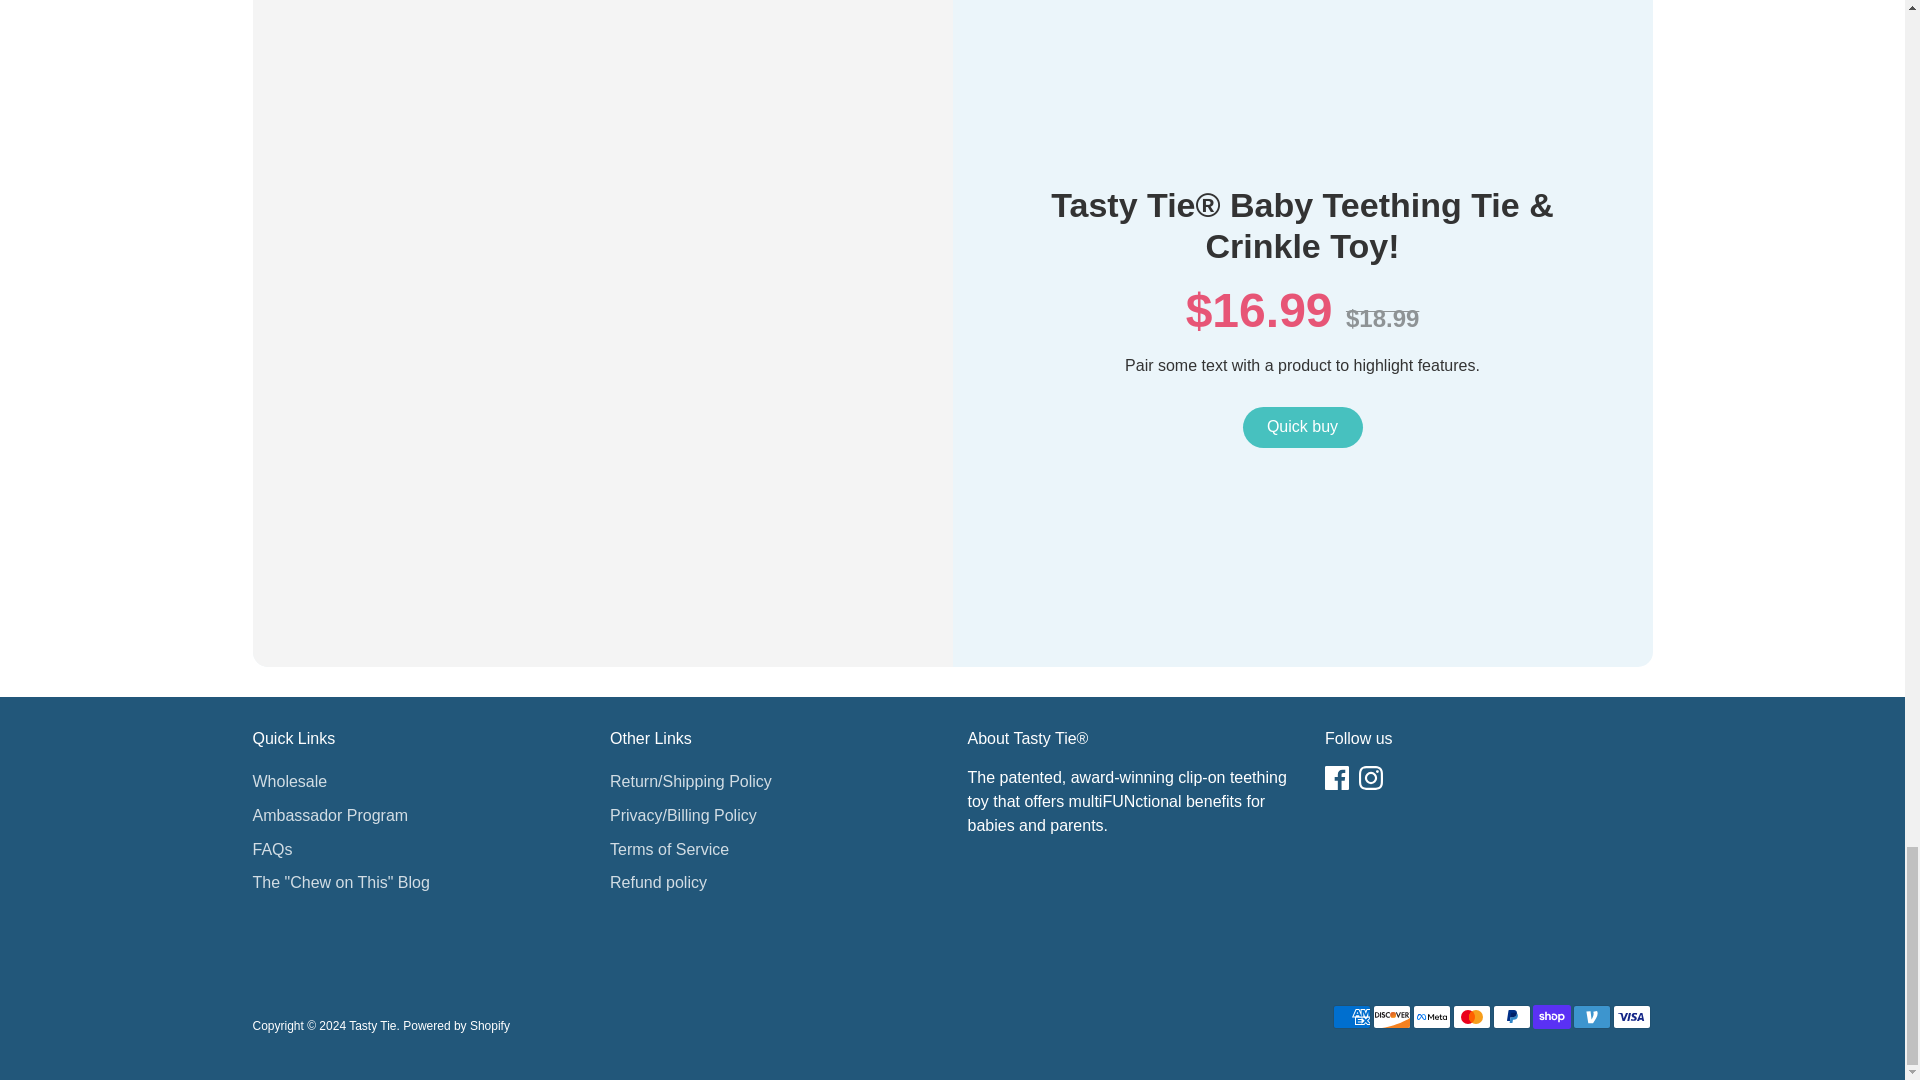  I want to click on Shop Pay, so click(1551, 1017).